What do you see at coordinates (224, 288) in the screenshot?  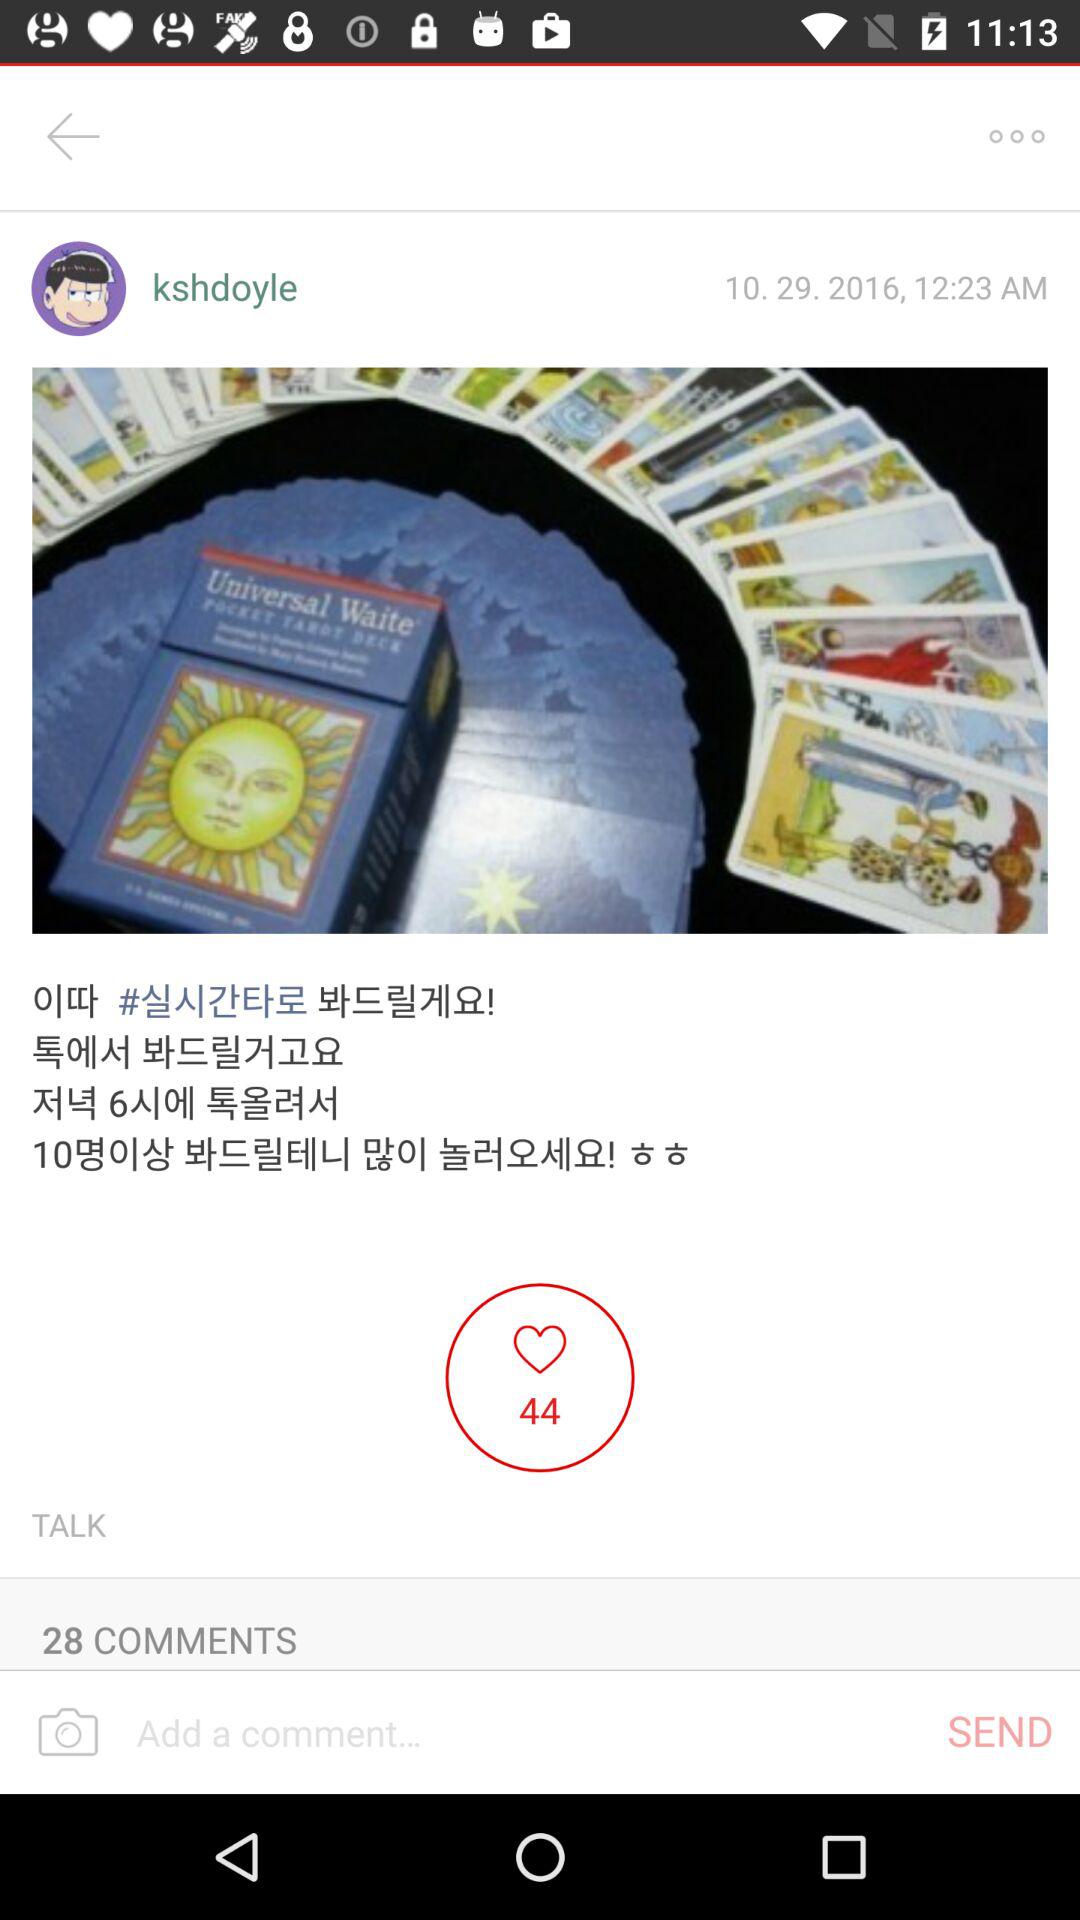 I see `choose the kshdoyle item` at bounding box center [224, 288].